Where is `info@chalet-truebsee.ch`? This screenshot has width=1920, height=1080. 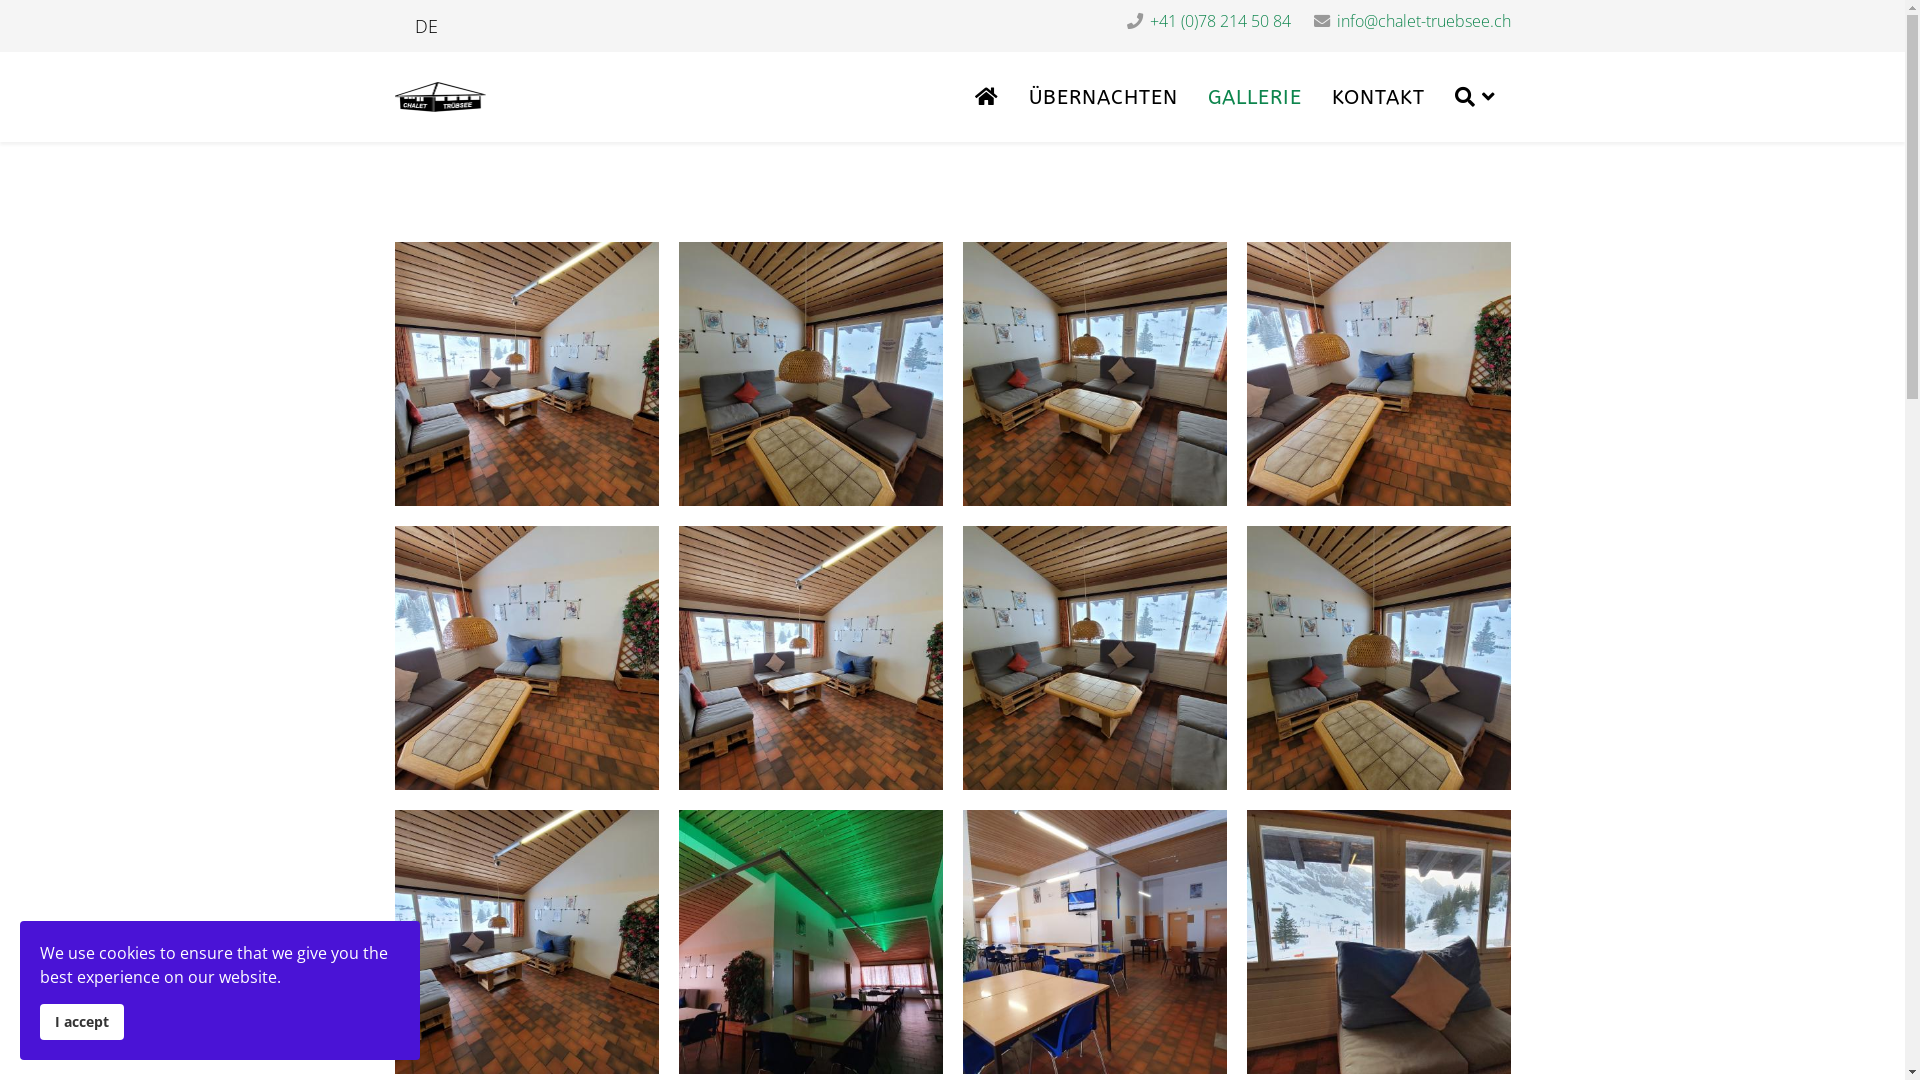
info@chalet-truebsee.ch is located at coordinates (1423, 21).